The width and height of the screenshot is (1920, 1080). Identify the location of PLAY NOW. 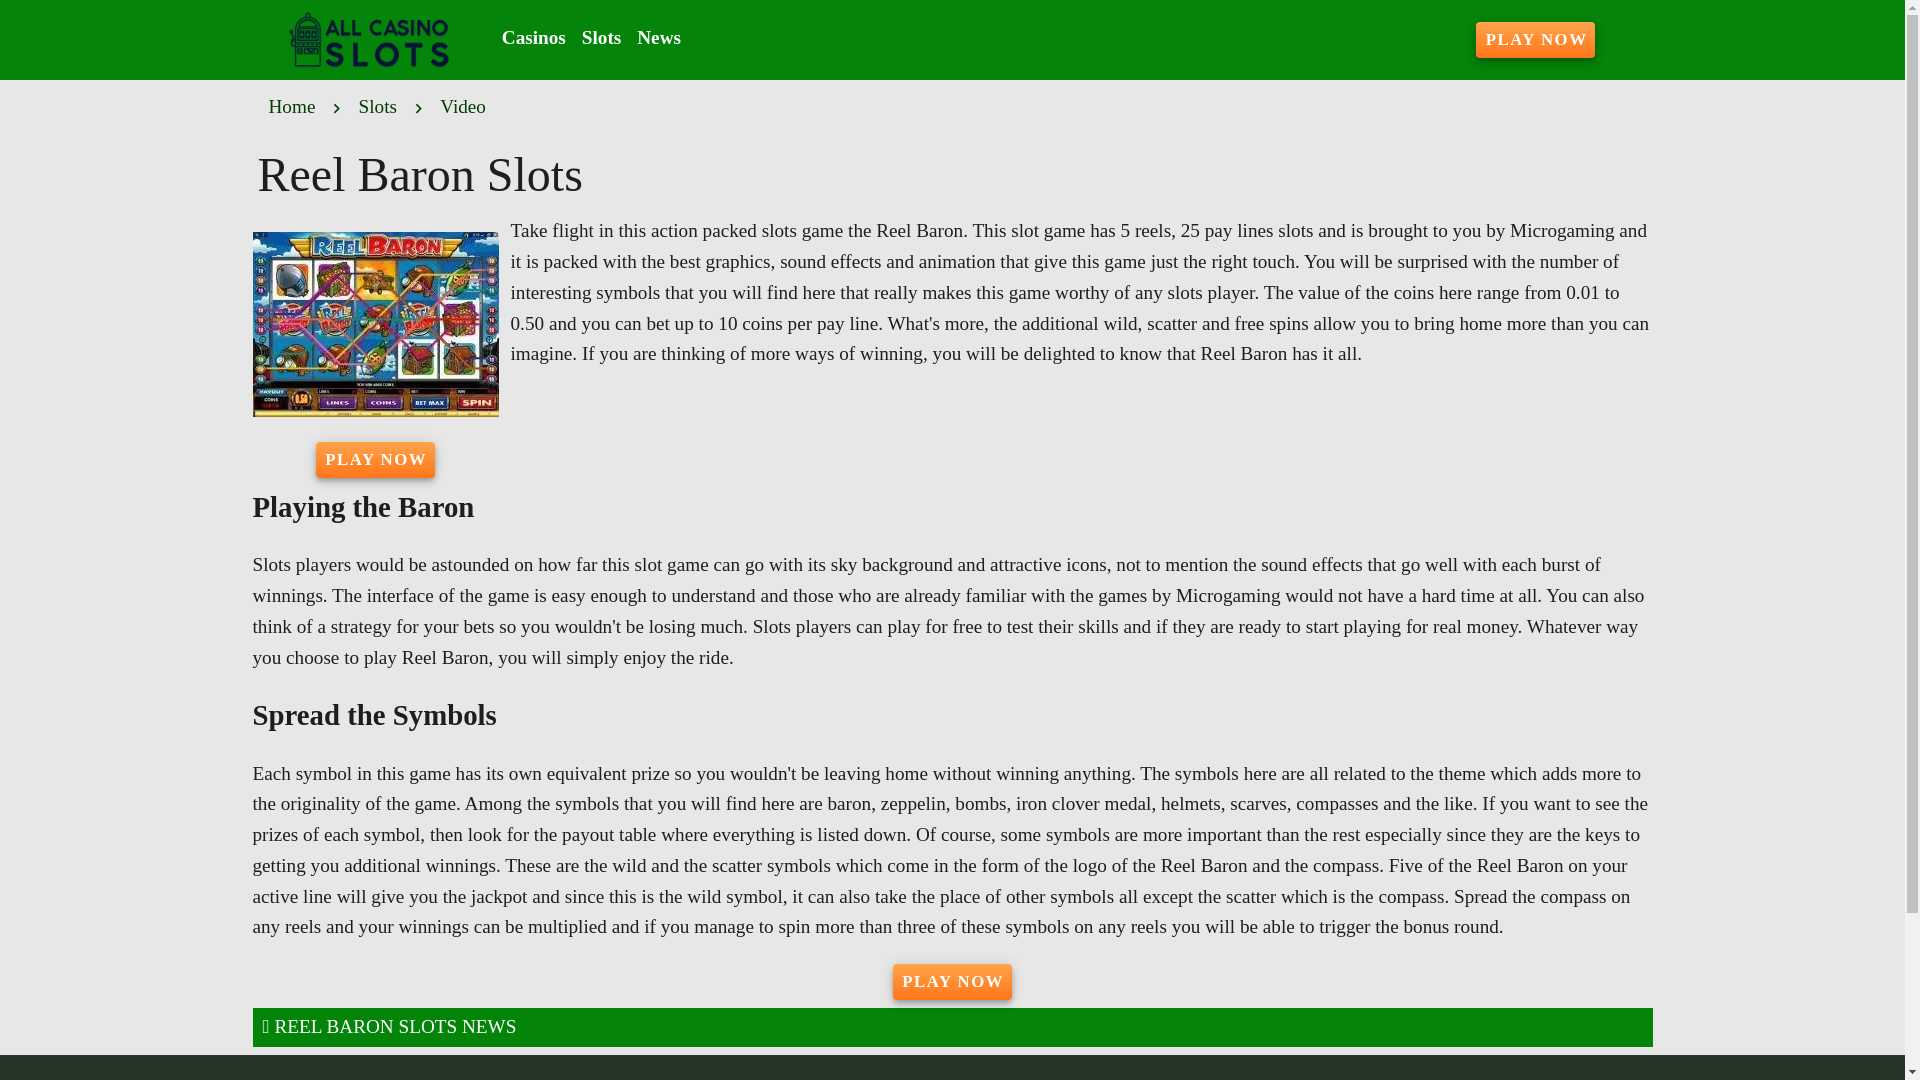
(952, 982).